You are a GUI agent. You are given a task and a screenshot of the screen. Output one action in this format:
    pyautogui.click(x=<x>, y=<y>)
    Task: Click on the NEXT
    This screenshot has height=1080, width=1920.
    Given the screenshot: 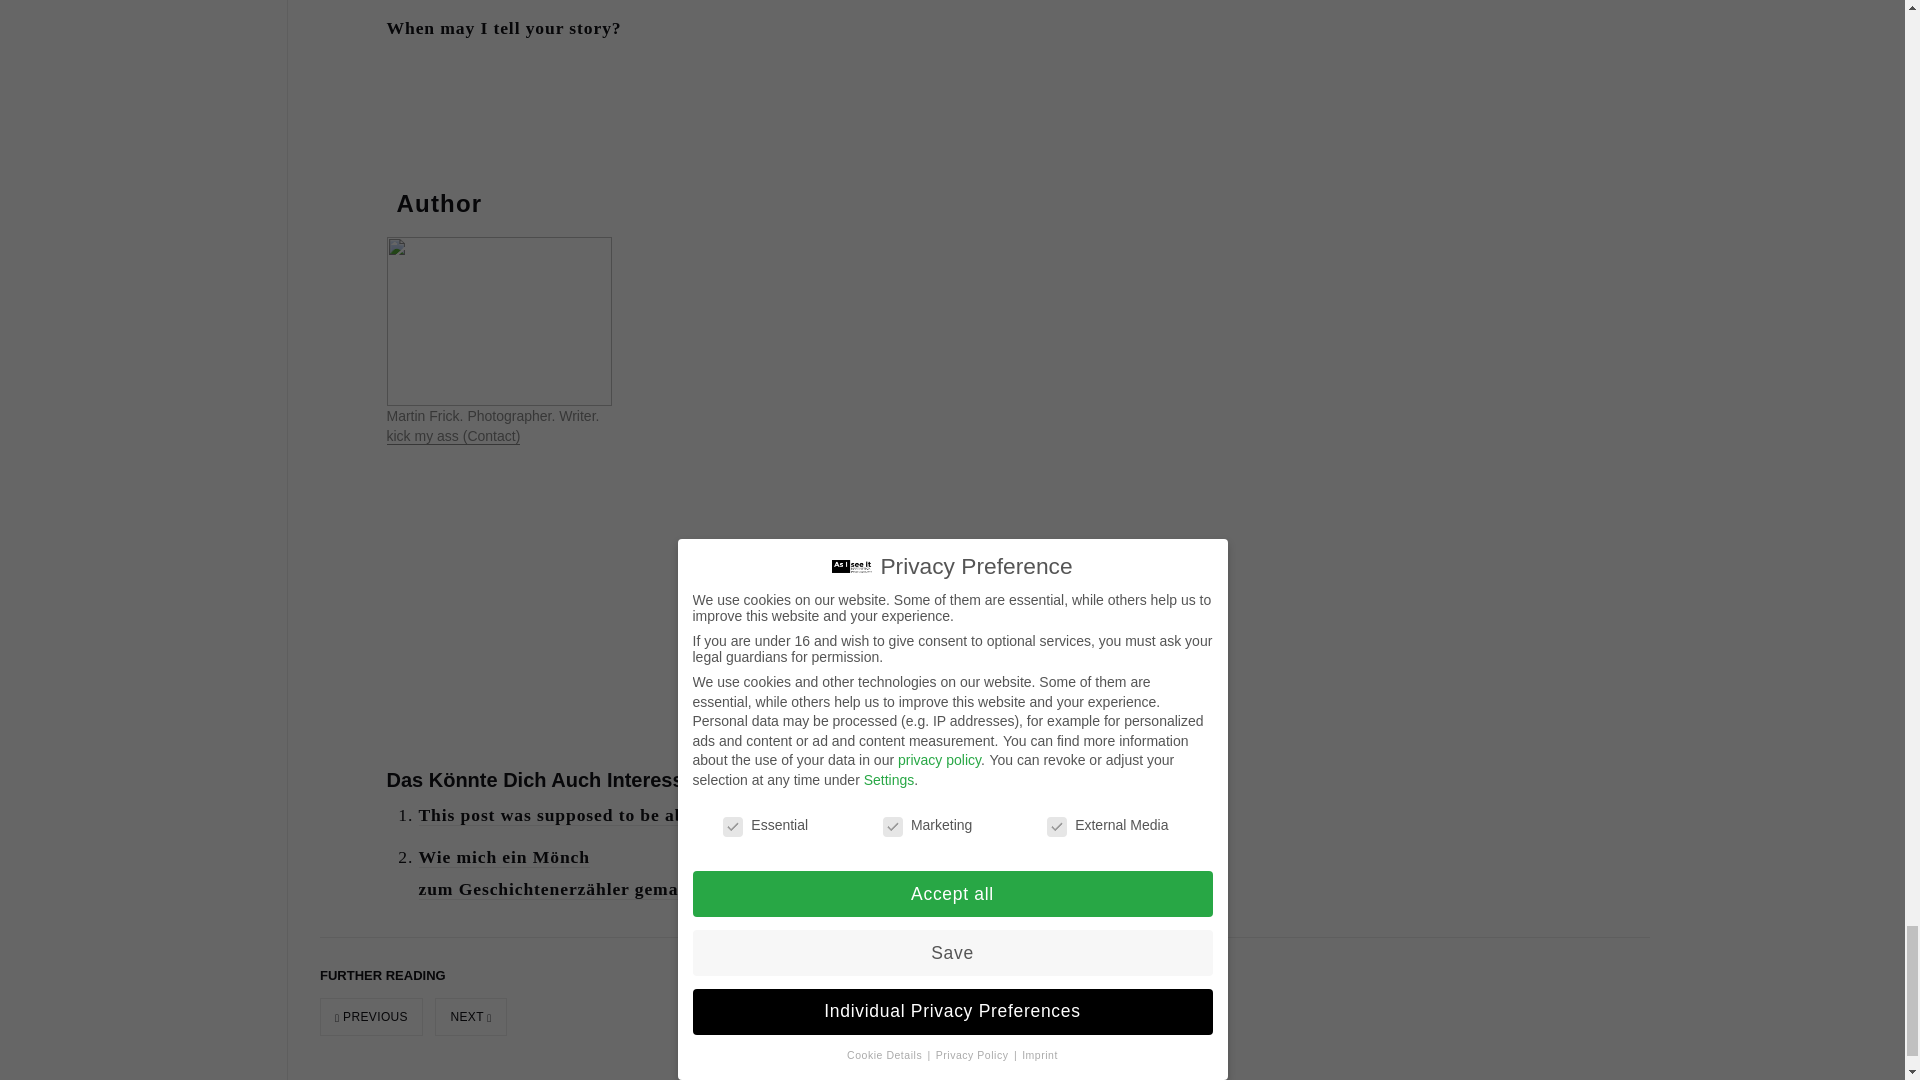 What is the action you would take?
    pyautogui.click(x=470, y=1016)
    